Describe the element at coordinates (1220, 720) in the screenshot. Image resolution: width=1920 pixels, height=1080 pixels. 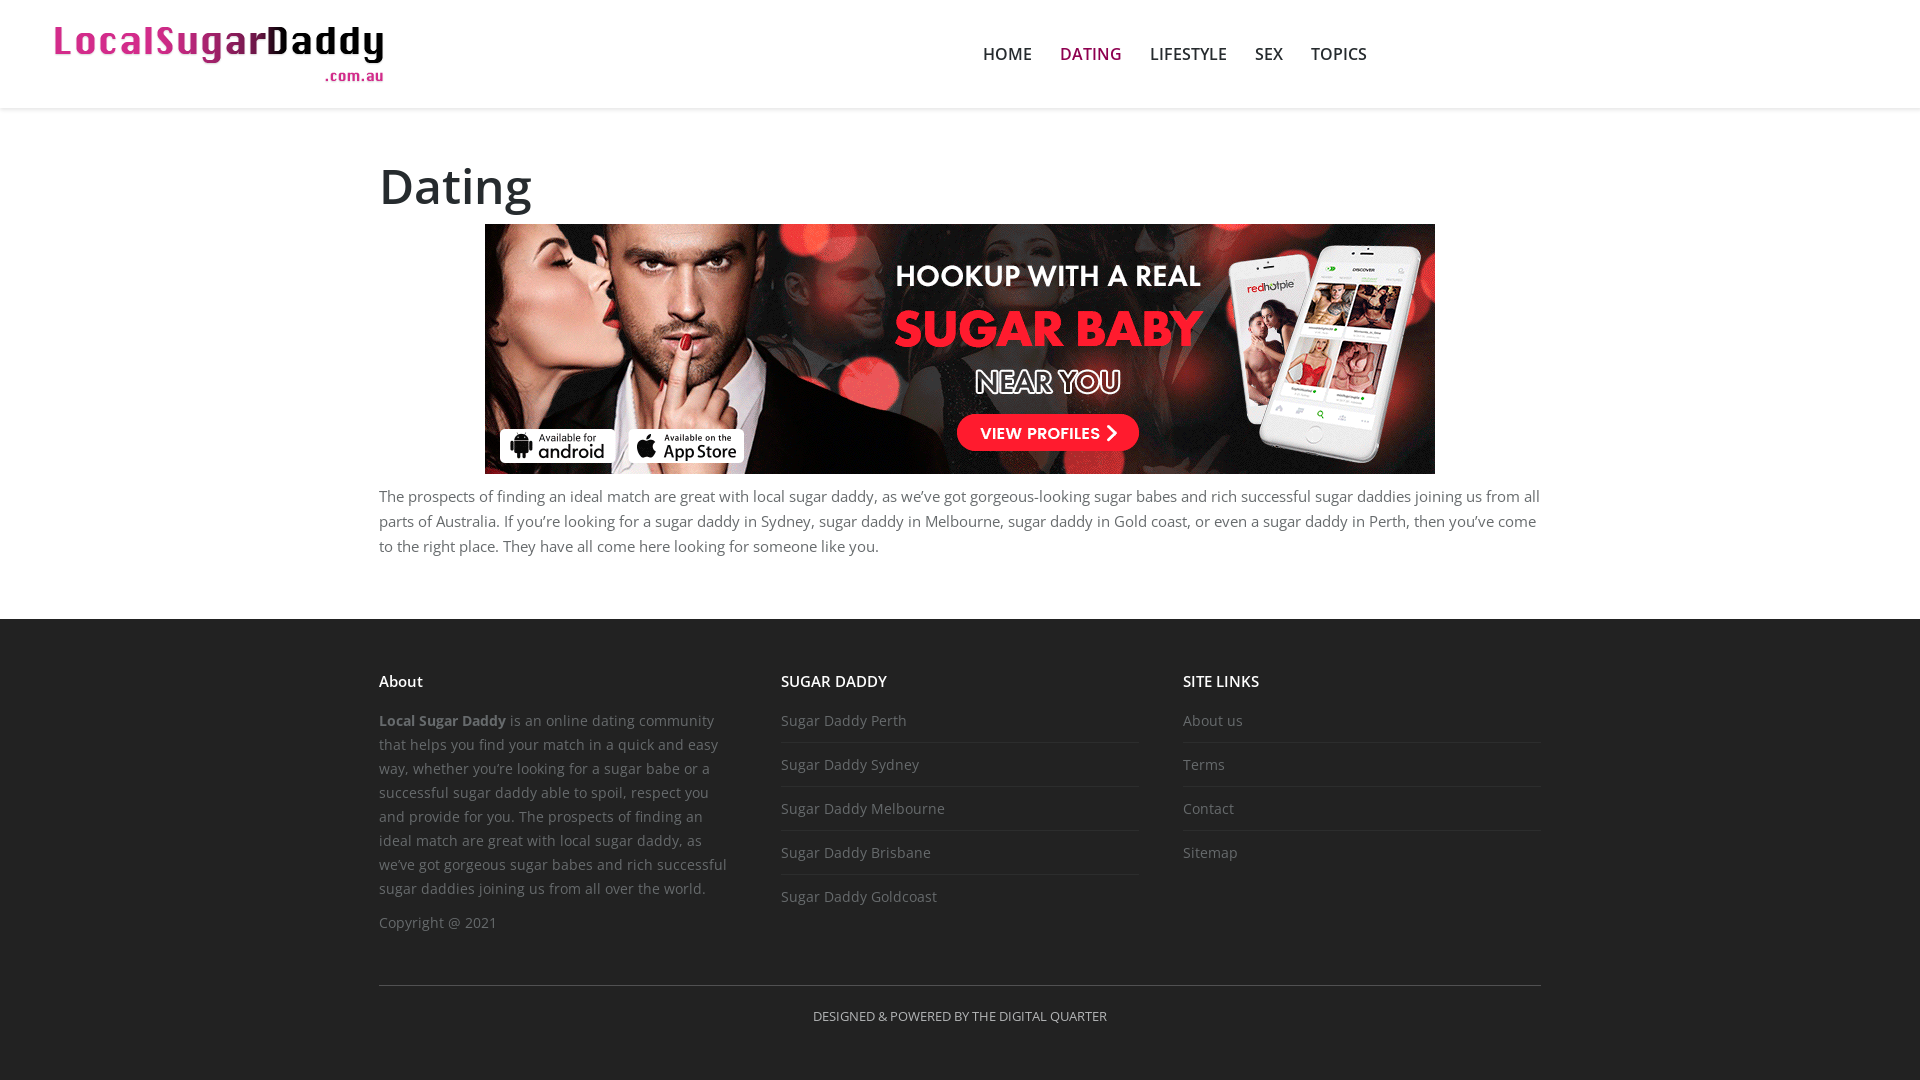
I see `About us` at that location.